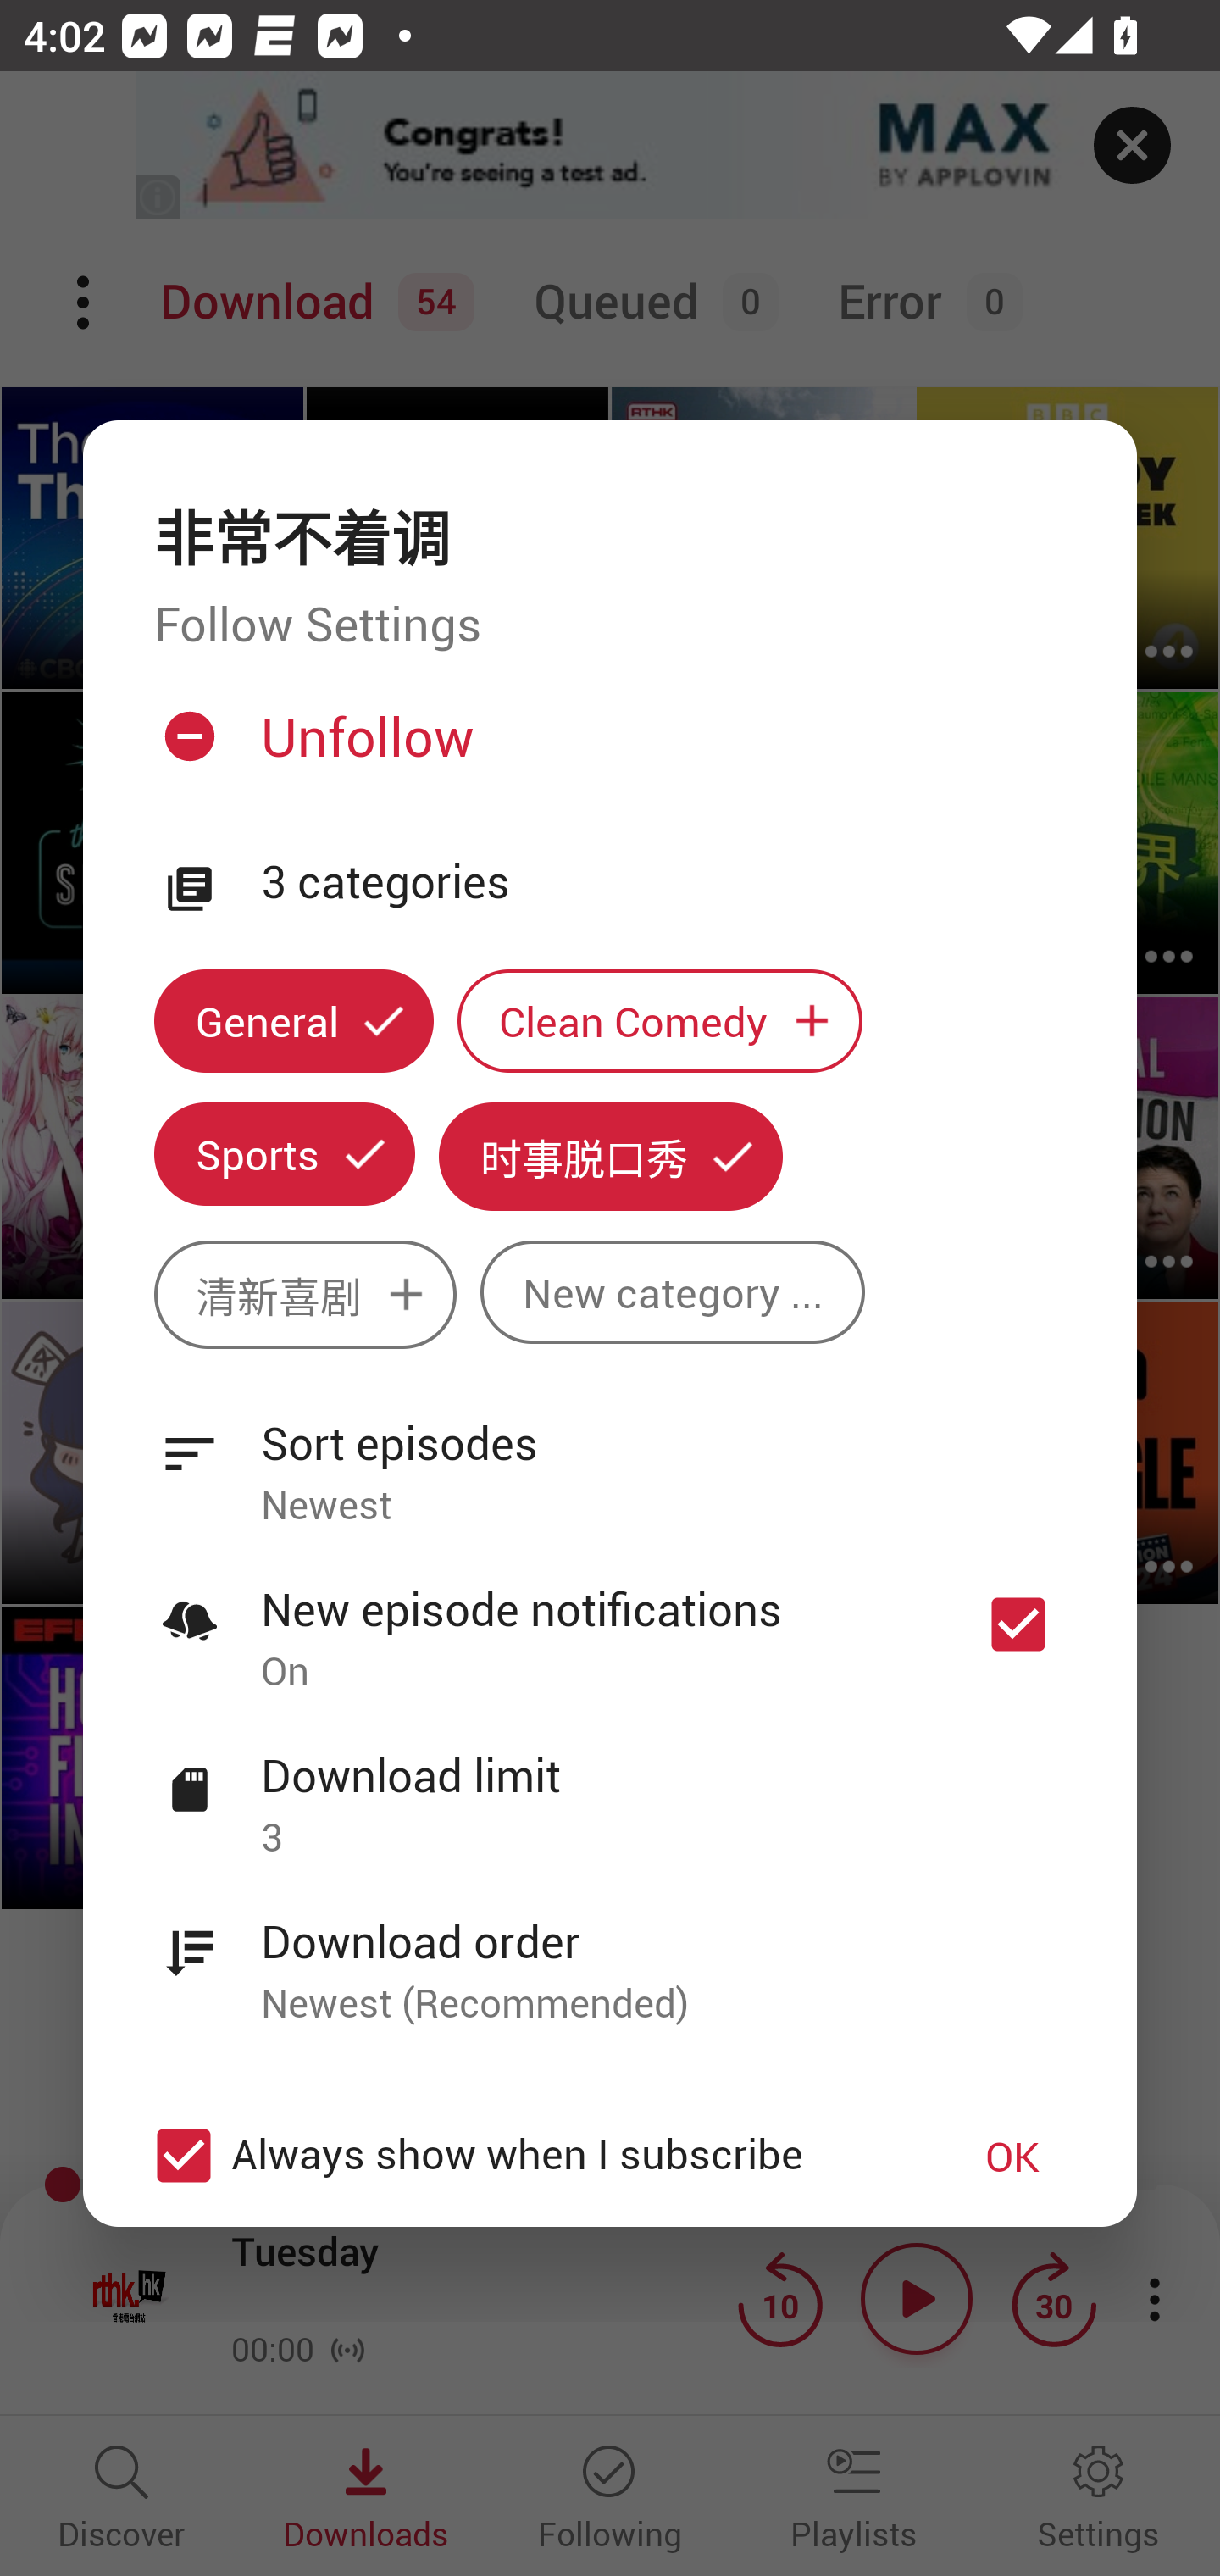 The width and height of the screenshot is (1220, 2576). What do you see at coordinates (611, 1156) in the screenshot?
I see `时事脱口秀` at bounding box center [611, 1156].